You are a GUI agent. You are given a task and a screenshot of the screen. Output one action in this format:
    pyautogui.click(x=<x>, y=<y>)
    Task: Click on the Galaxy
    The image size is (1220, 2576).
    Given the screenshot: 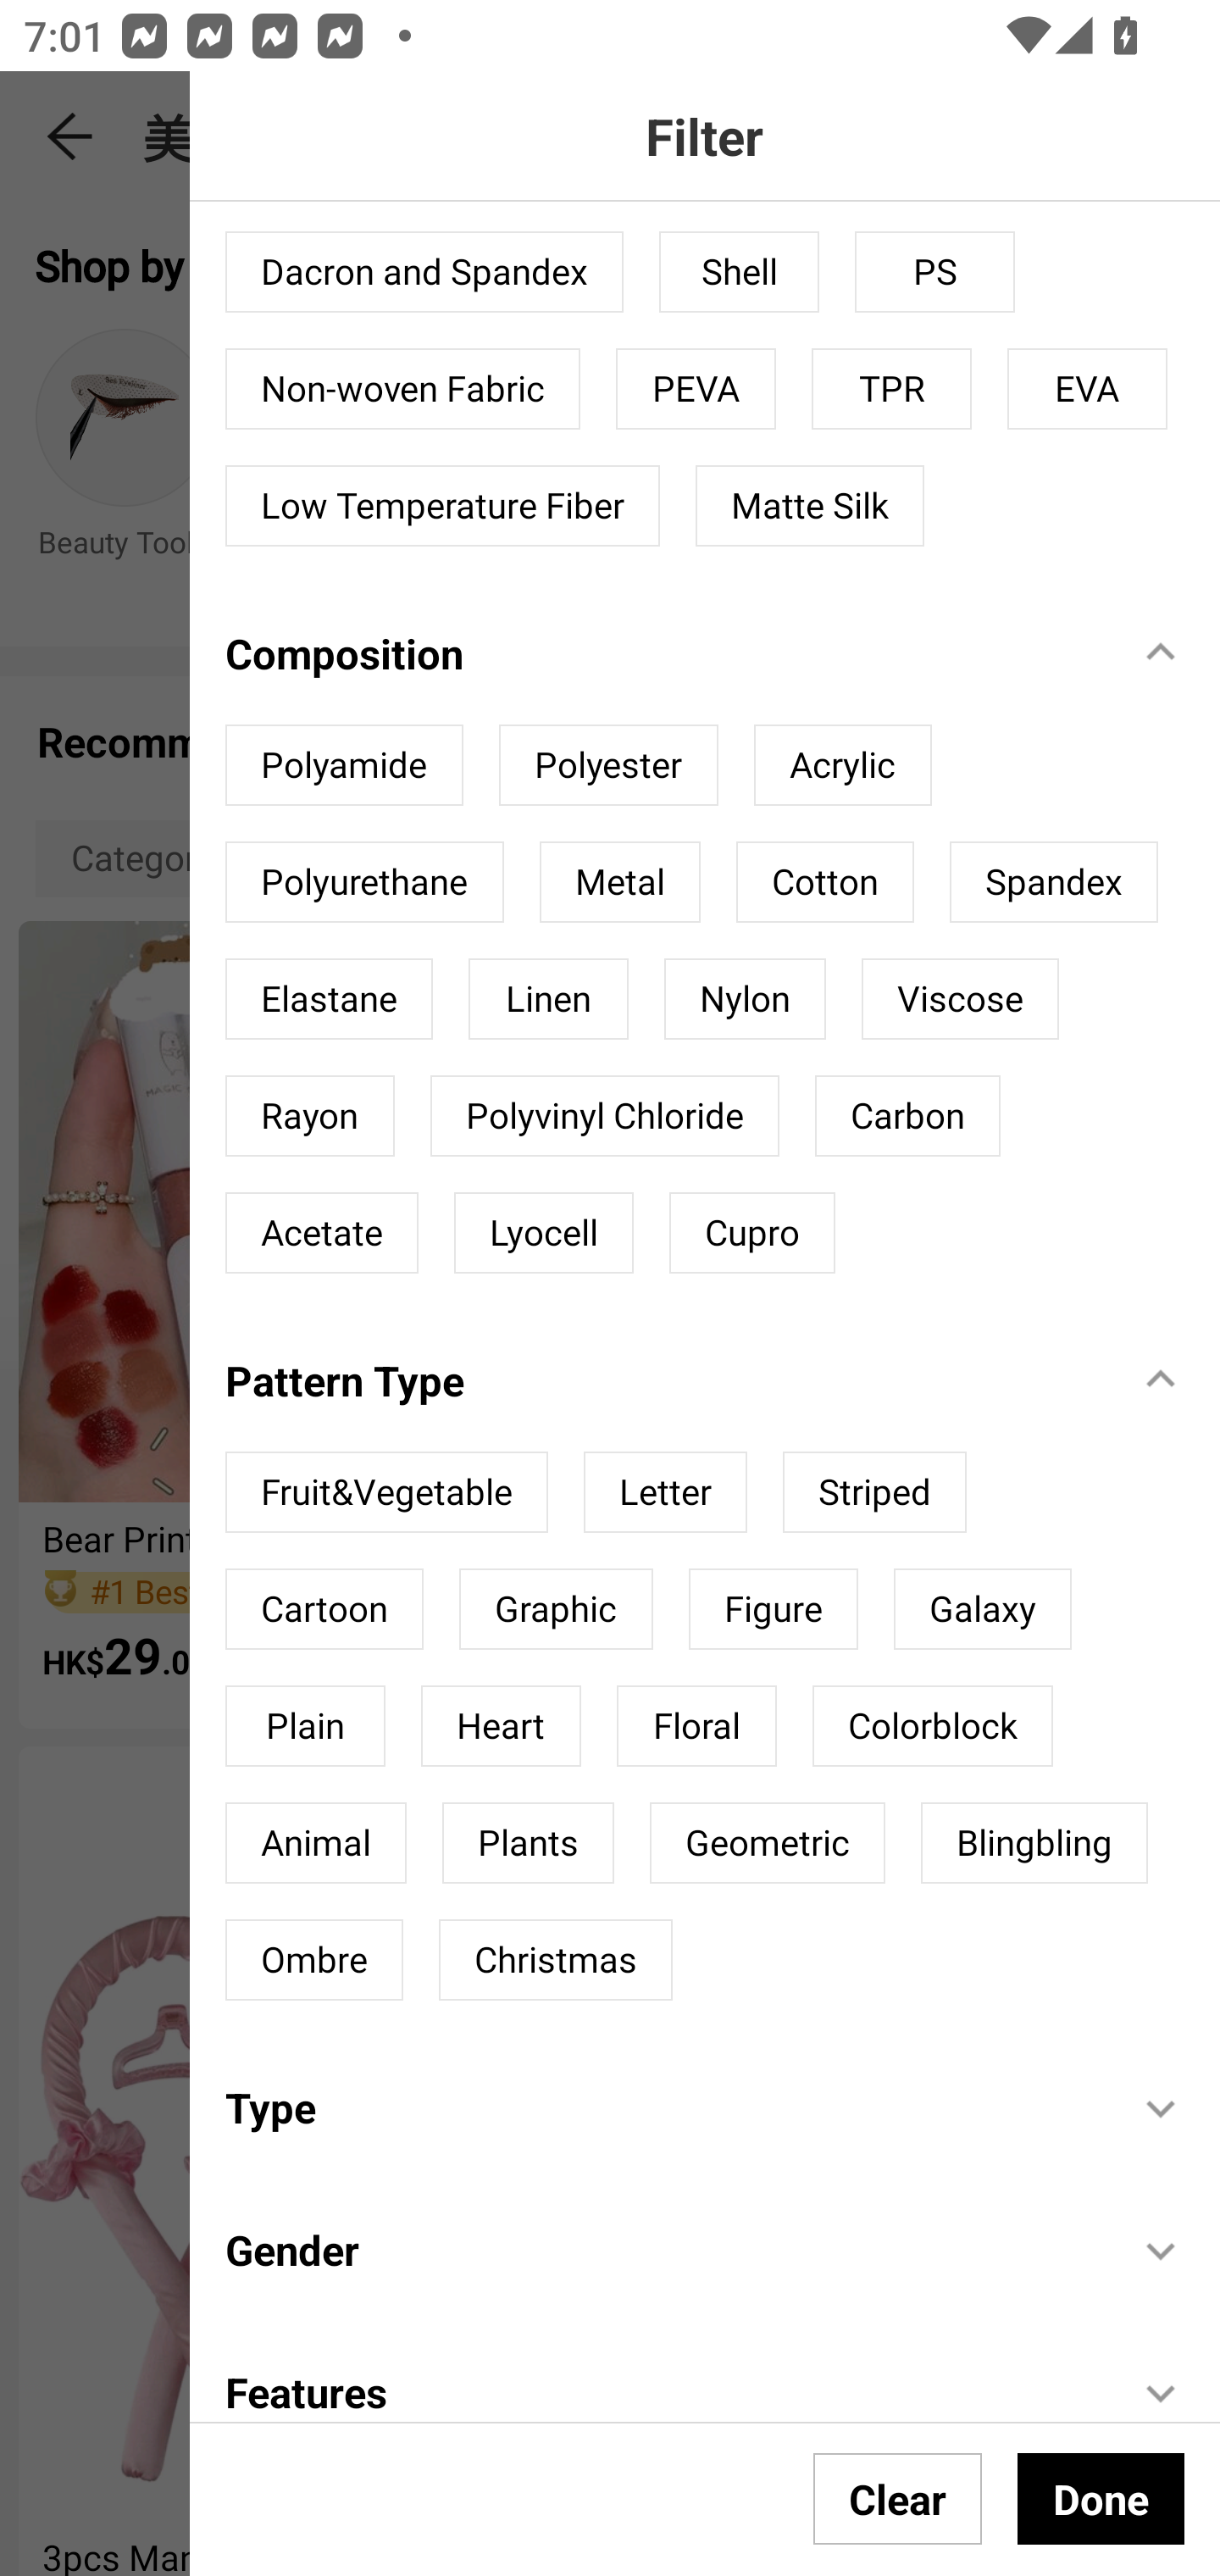 What is the action you would take?
    pyautogui.click(x=983, y=1608)
    